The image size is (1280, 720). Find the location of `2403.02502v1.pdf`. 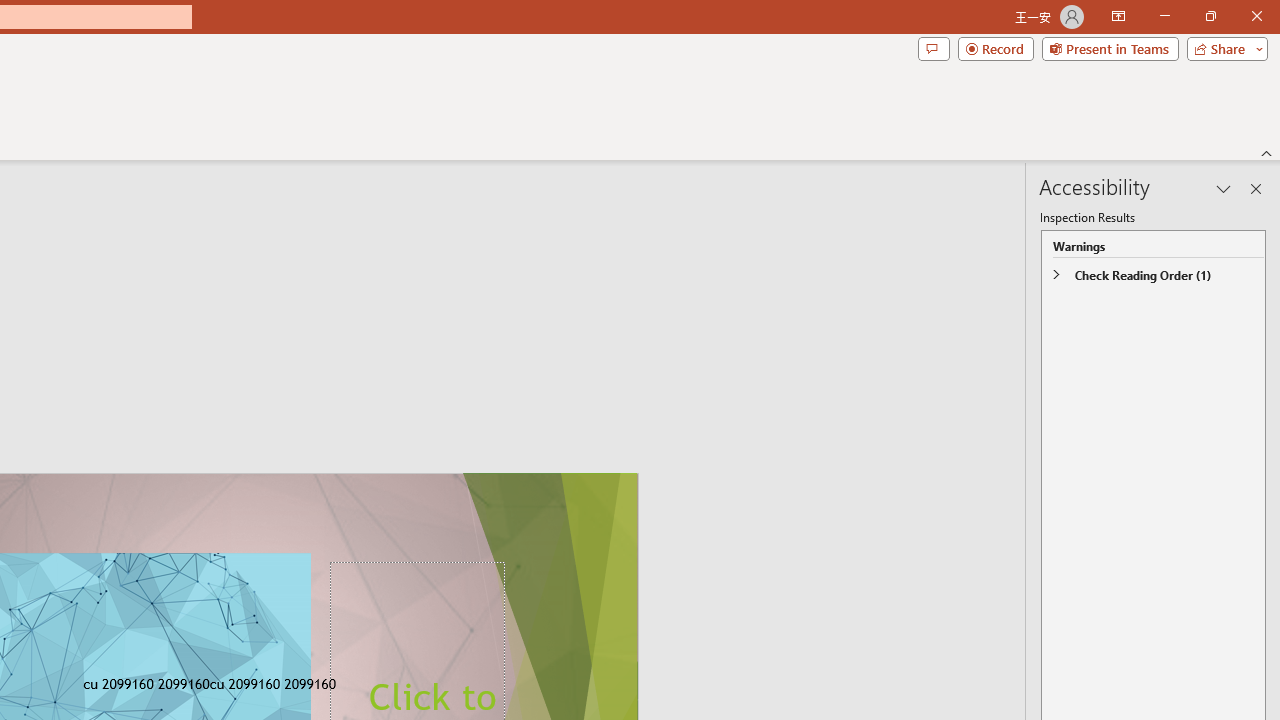

2403.02502v1.pdf is located at coordinates (1078, 180).